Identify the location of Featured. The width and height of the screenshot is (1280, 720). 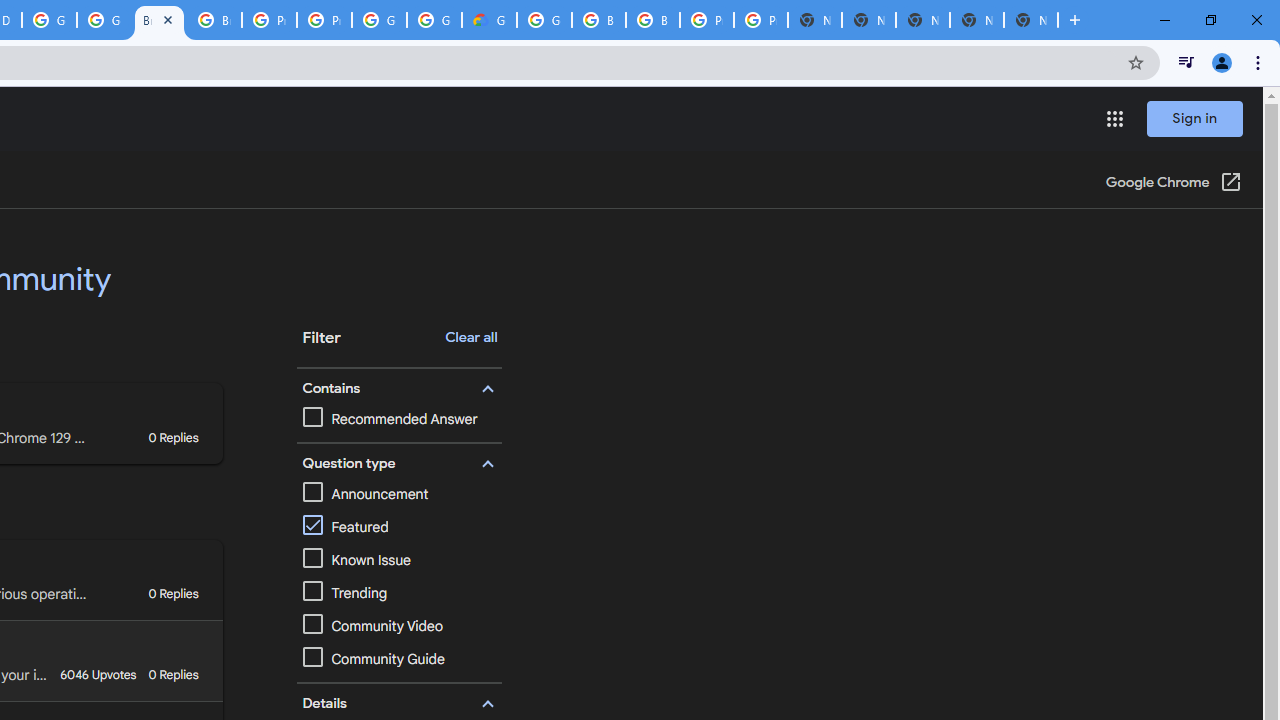
(346, 527).